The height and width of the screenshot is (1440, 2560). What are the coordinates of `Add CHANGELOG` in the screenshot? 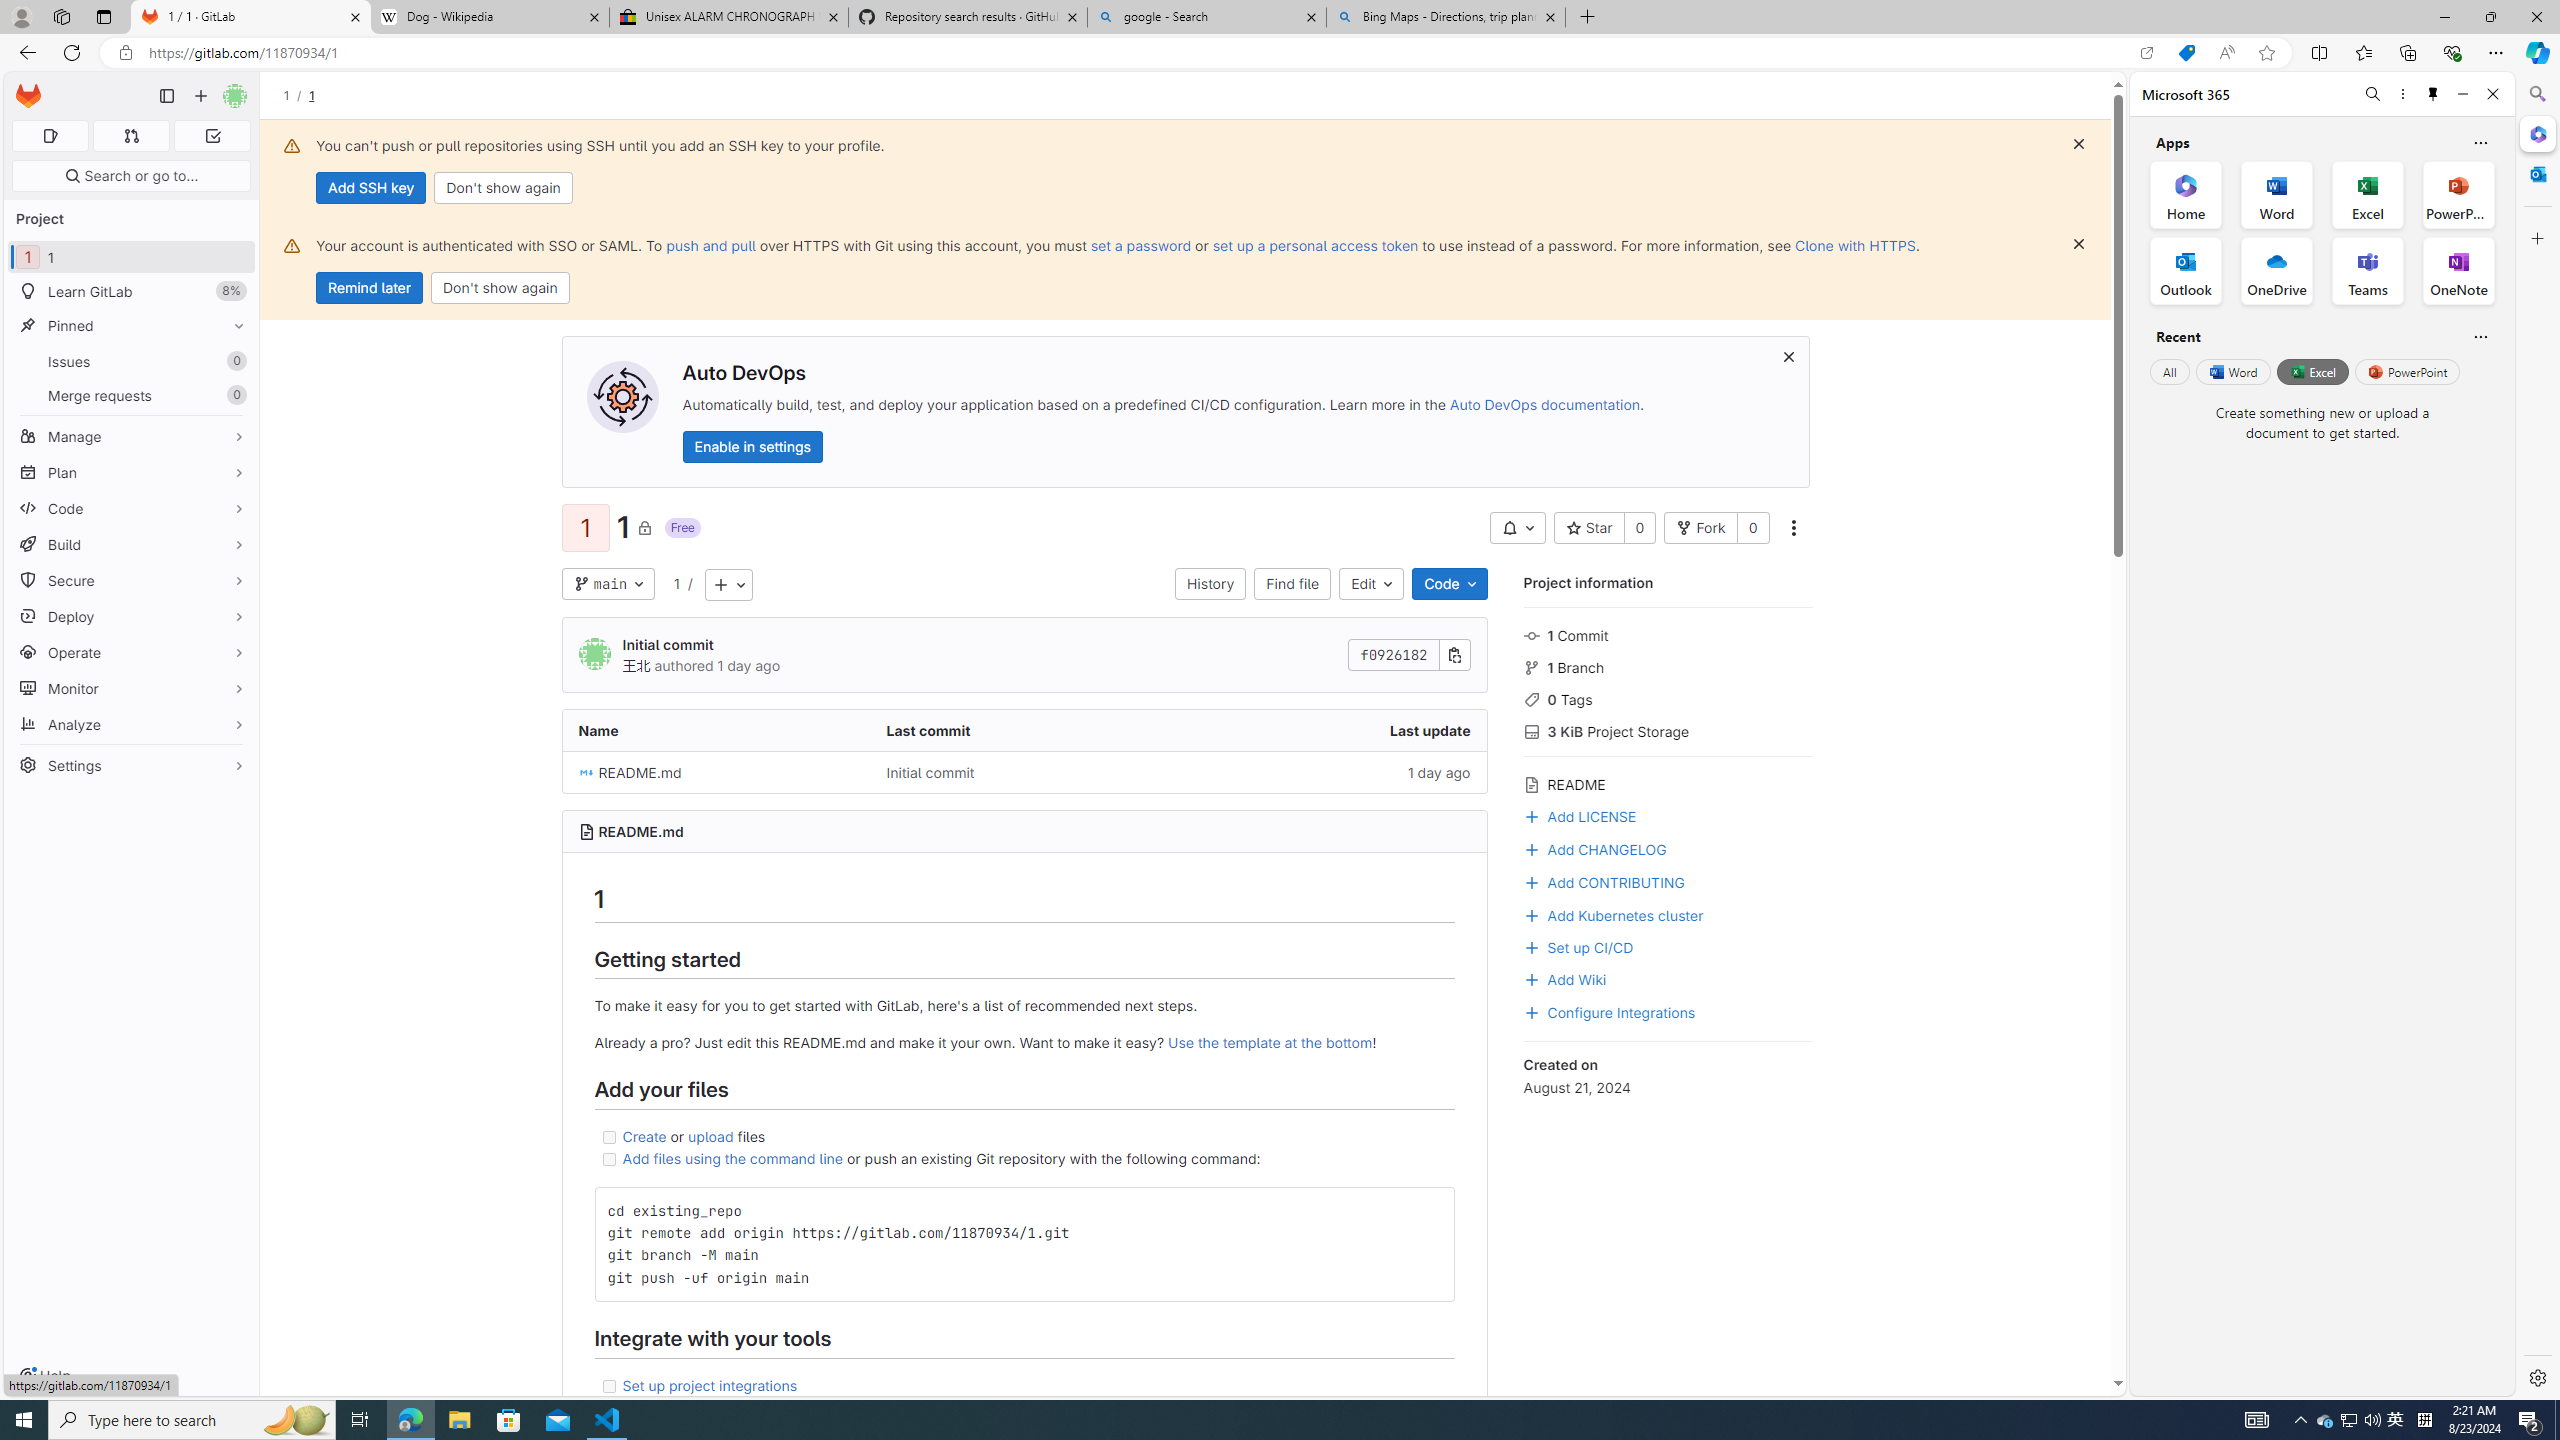 It's located at (1594, 848).